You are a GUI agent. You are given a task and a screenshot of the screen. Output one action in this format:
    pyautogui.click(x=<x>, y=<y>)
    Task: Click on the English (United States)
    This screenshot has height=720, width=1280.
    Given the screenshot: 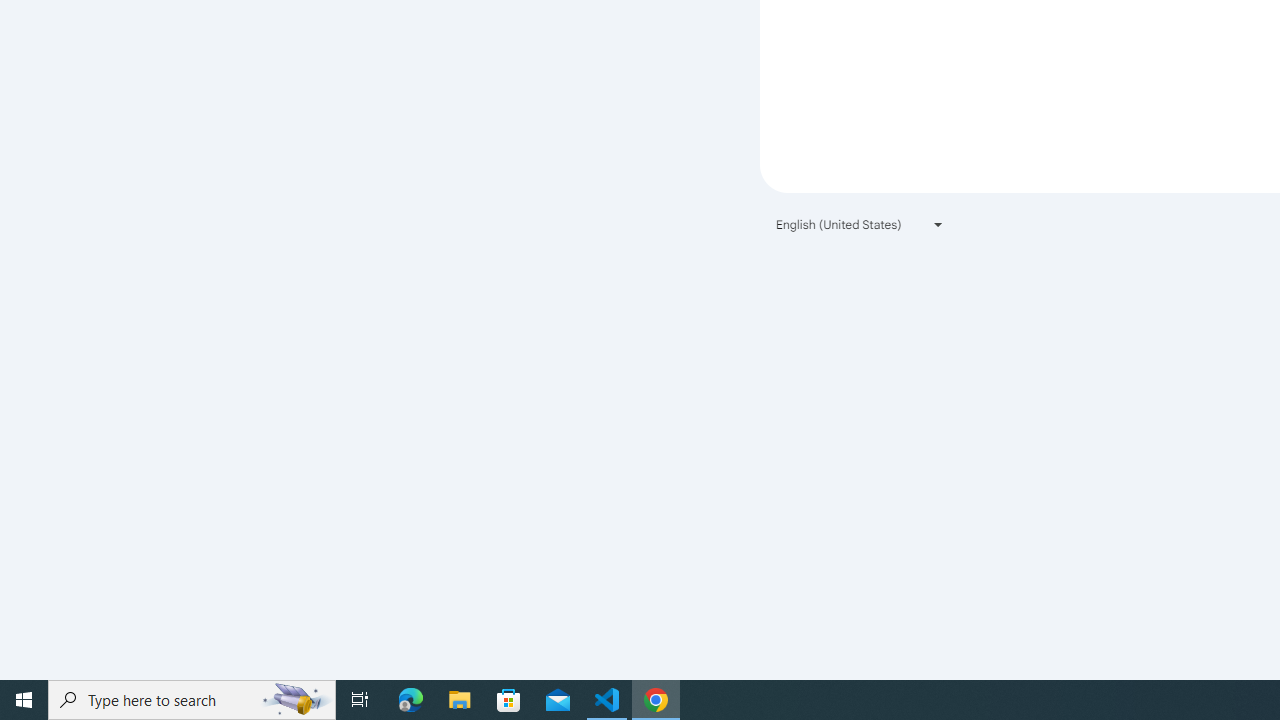 What is the action you would take?
    pyautogui.click(x=860, y=224)
    